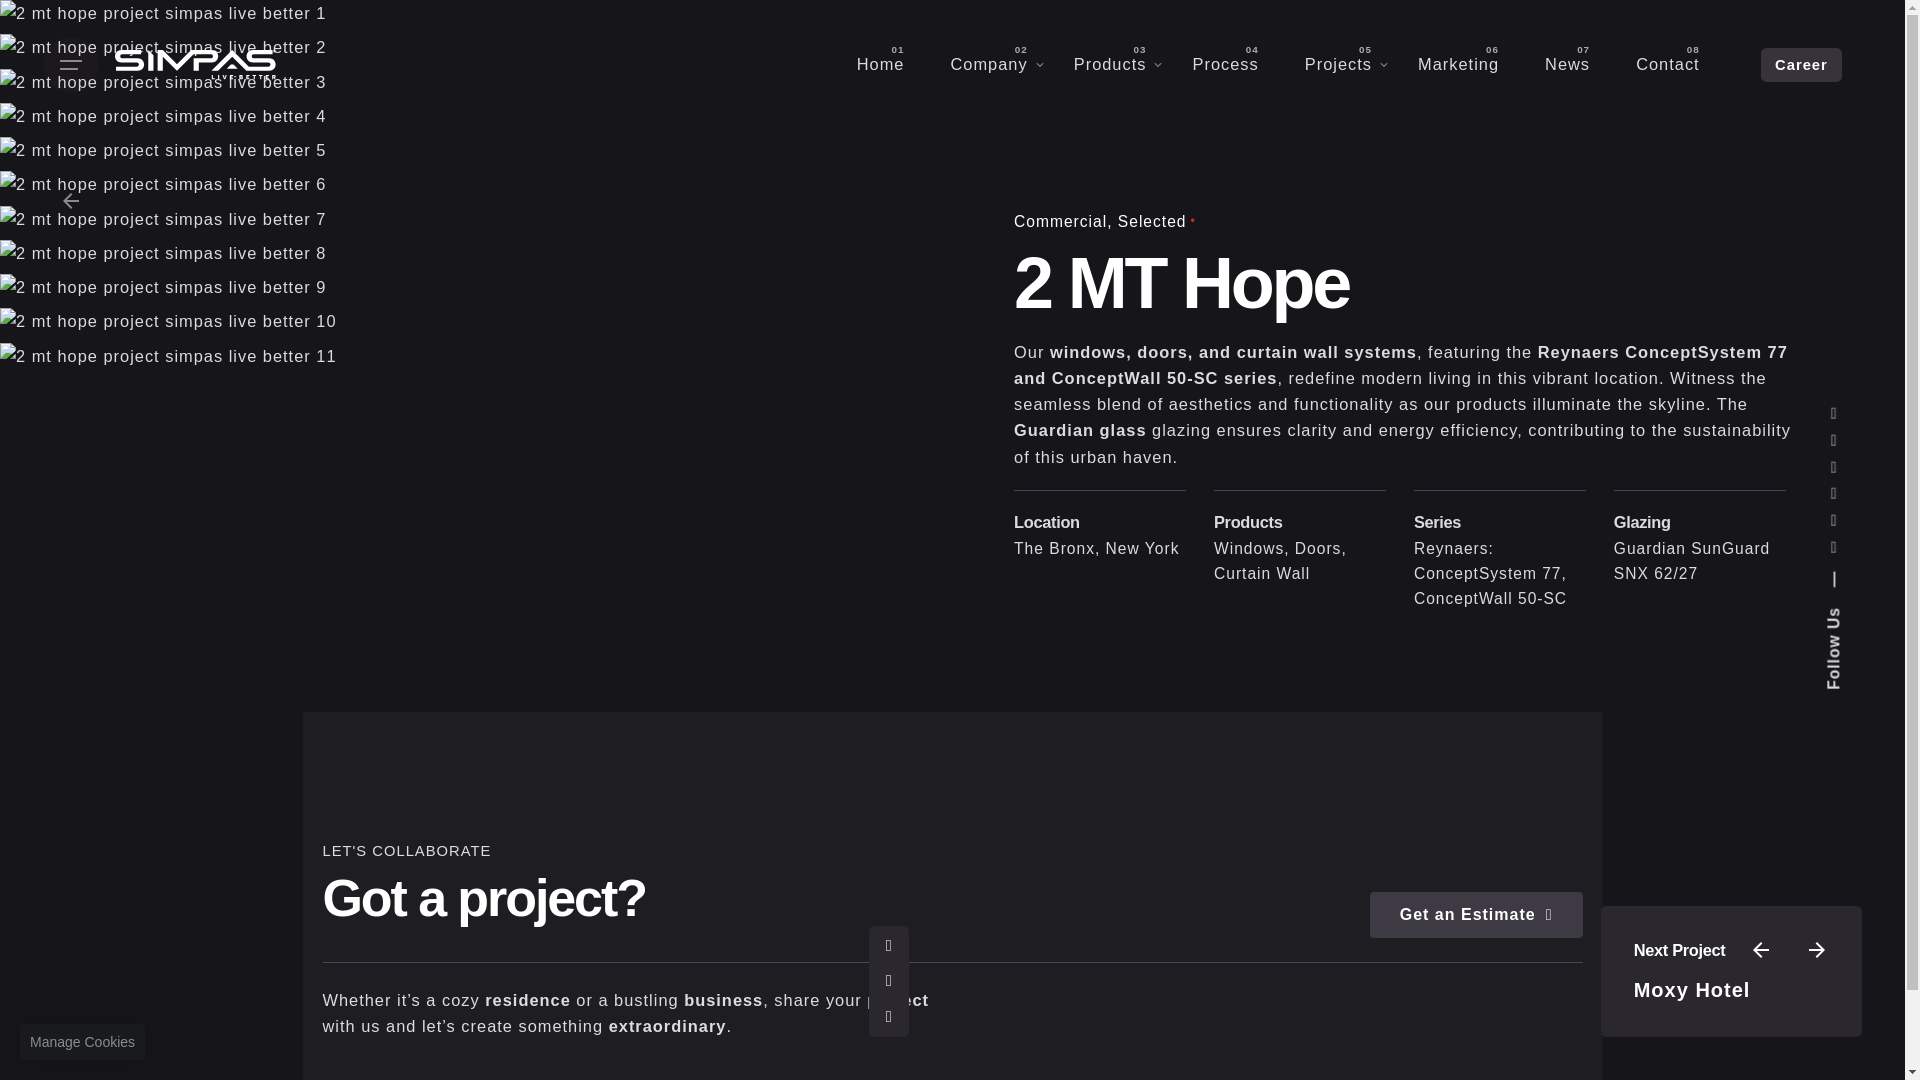  I want to click on Company, so click(988, 65).